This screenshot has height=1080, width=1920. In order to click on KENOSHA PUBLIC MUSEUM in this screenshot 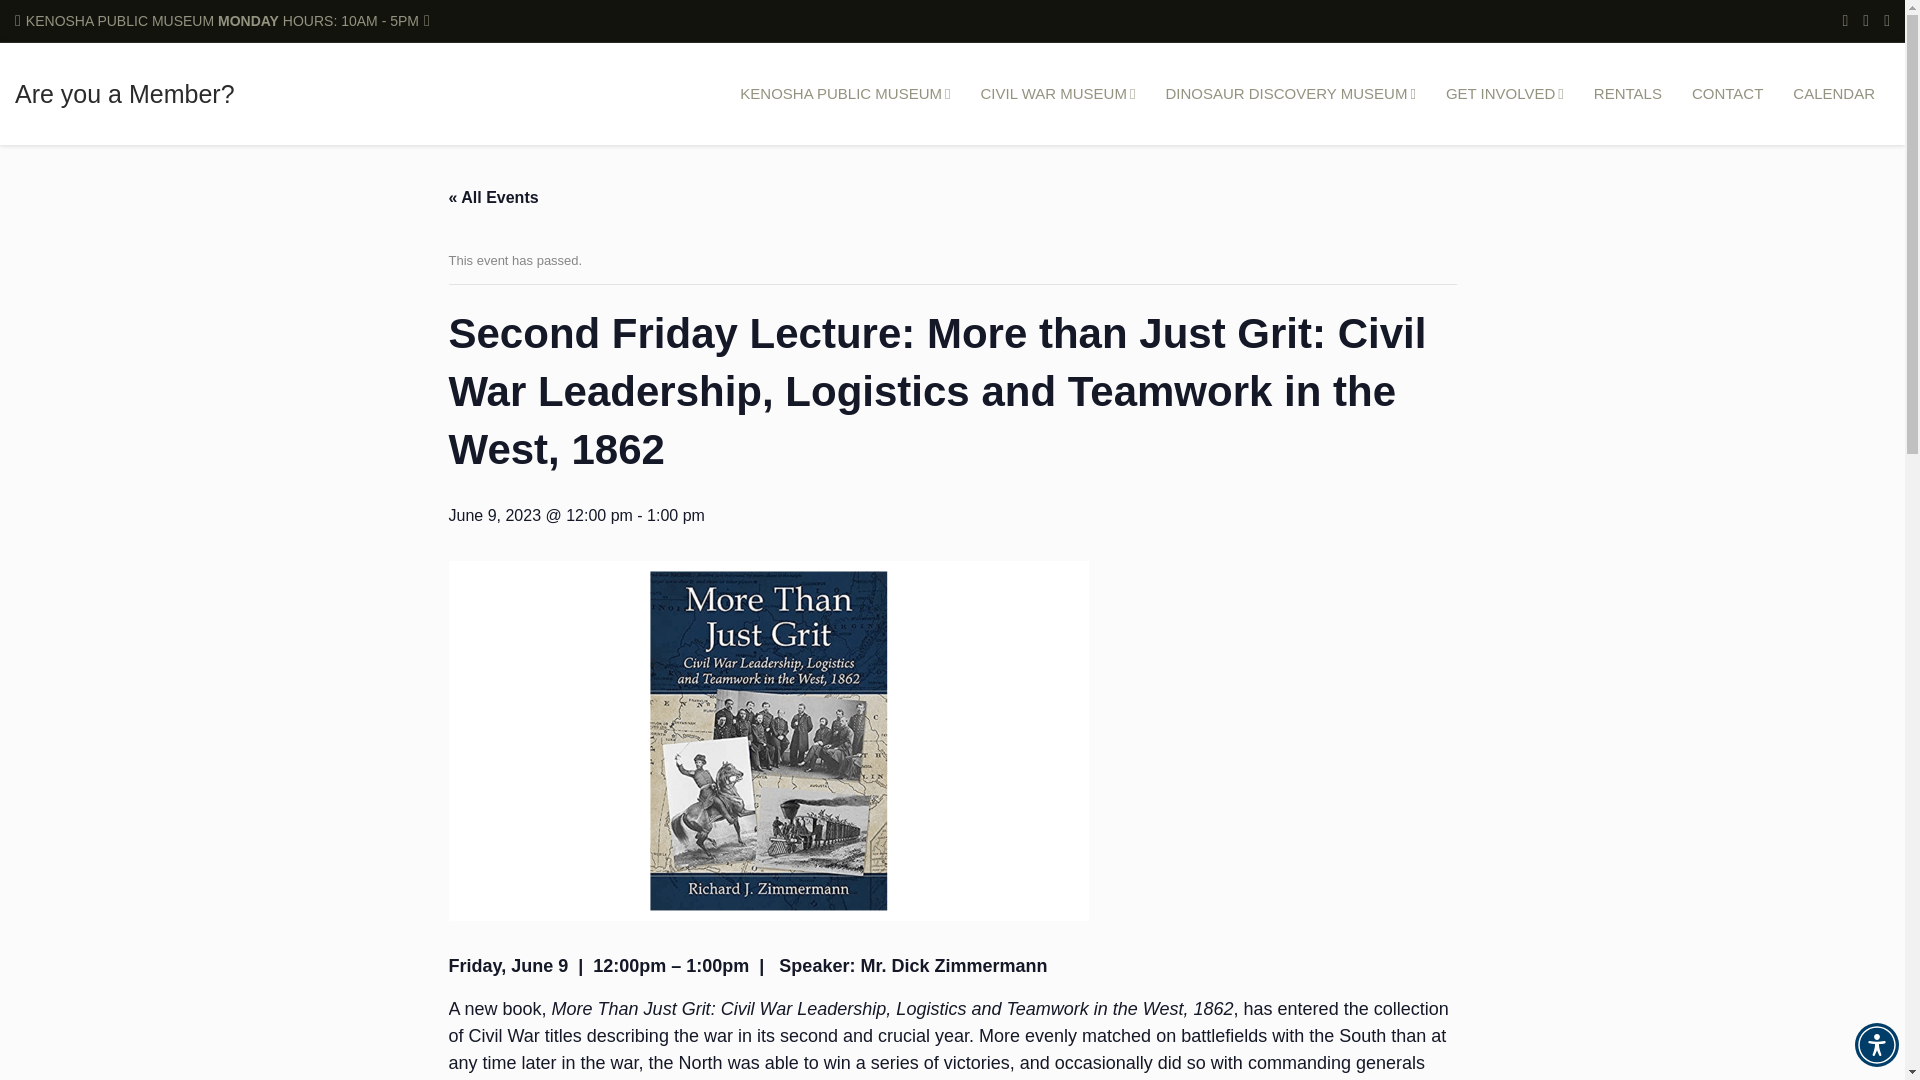, I will do `click(845, 94)`.